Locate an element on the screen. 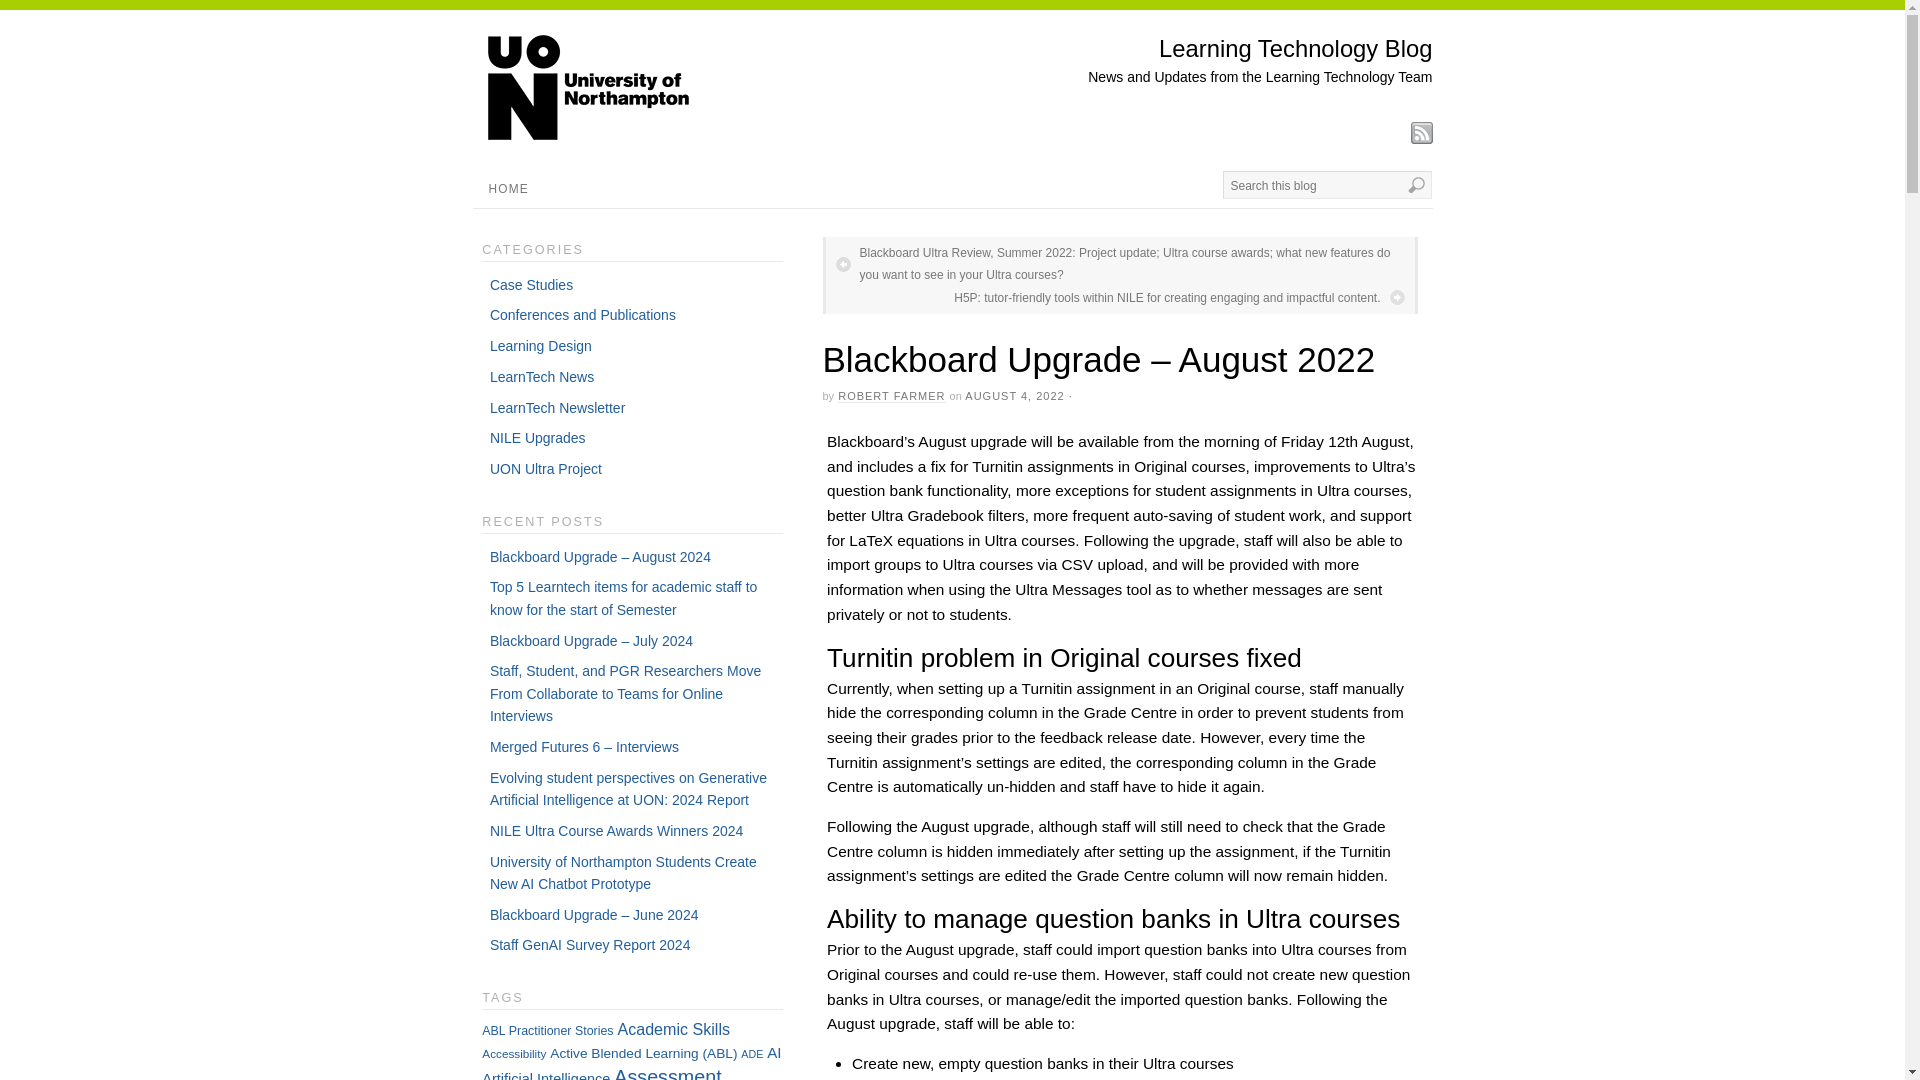 The width and height of the screenshot is (1920, 1080). ADE is located at coordinates (752, 1053).